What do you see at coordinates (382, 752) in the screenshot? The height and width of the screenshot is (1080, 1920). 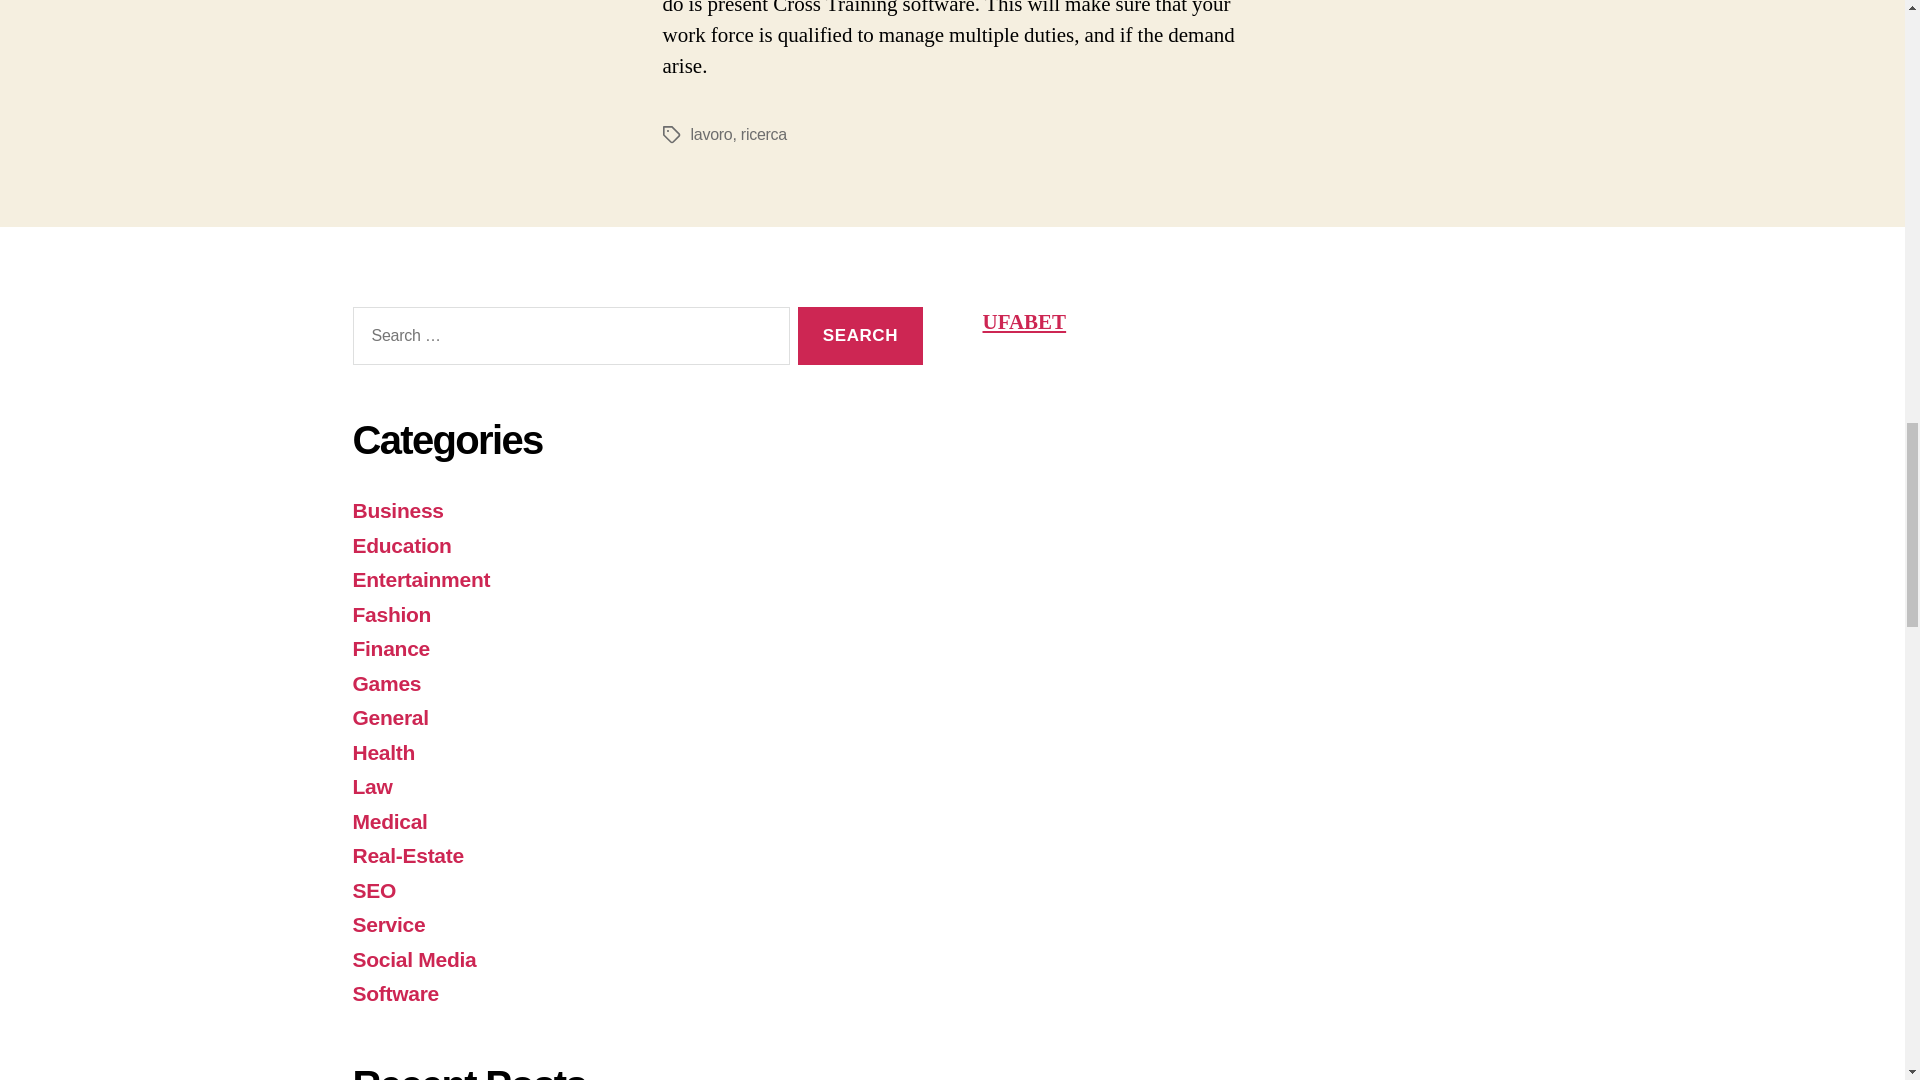 I see `Health` at bounding box center [382, 752].